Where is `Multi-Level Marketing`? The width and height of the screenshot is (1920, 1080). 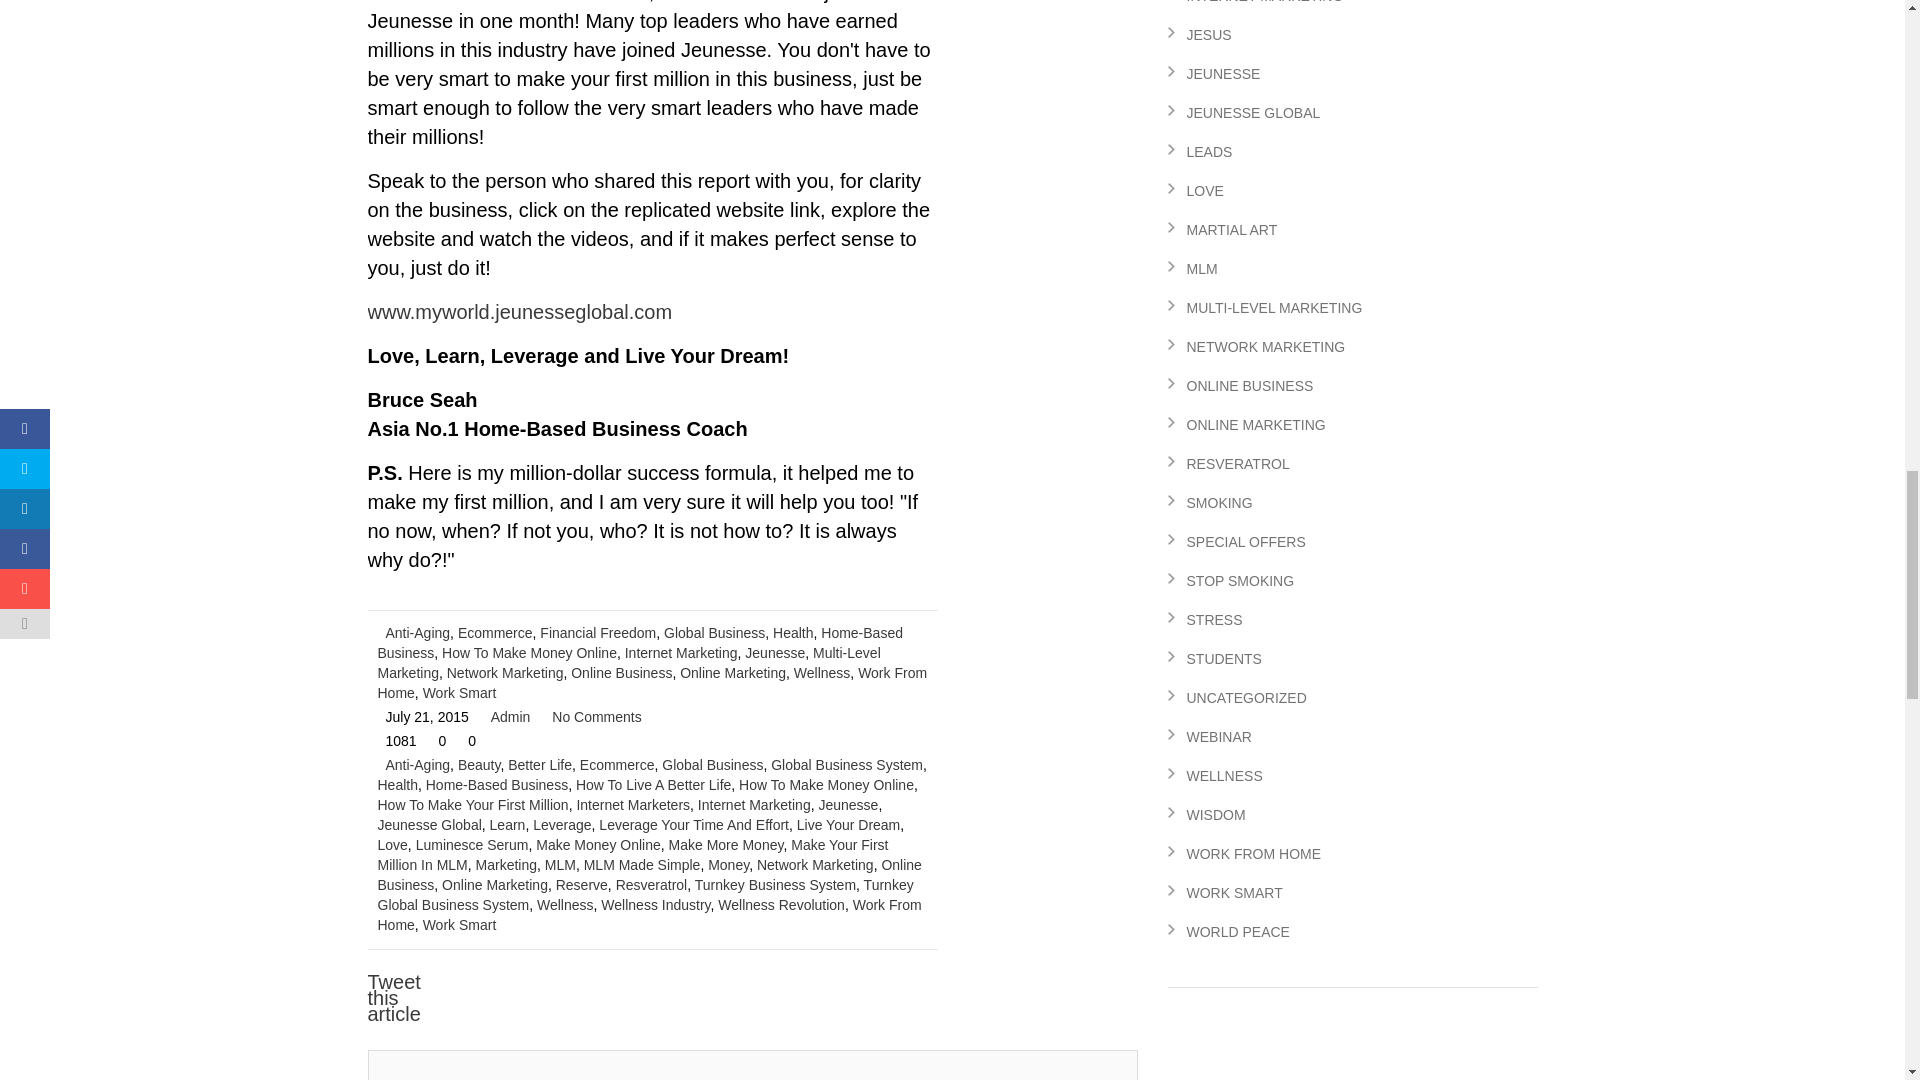
Multi-Level Marketing is located at coordinates (630, 662).